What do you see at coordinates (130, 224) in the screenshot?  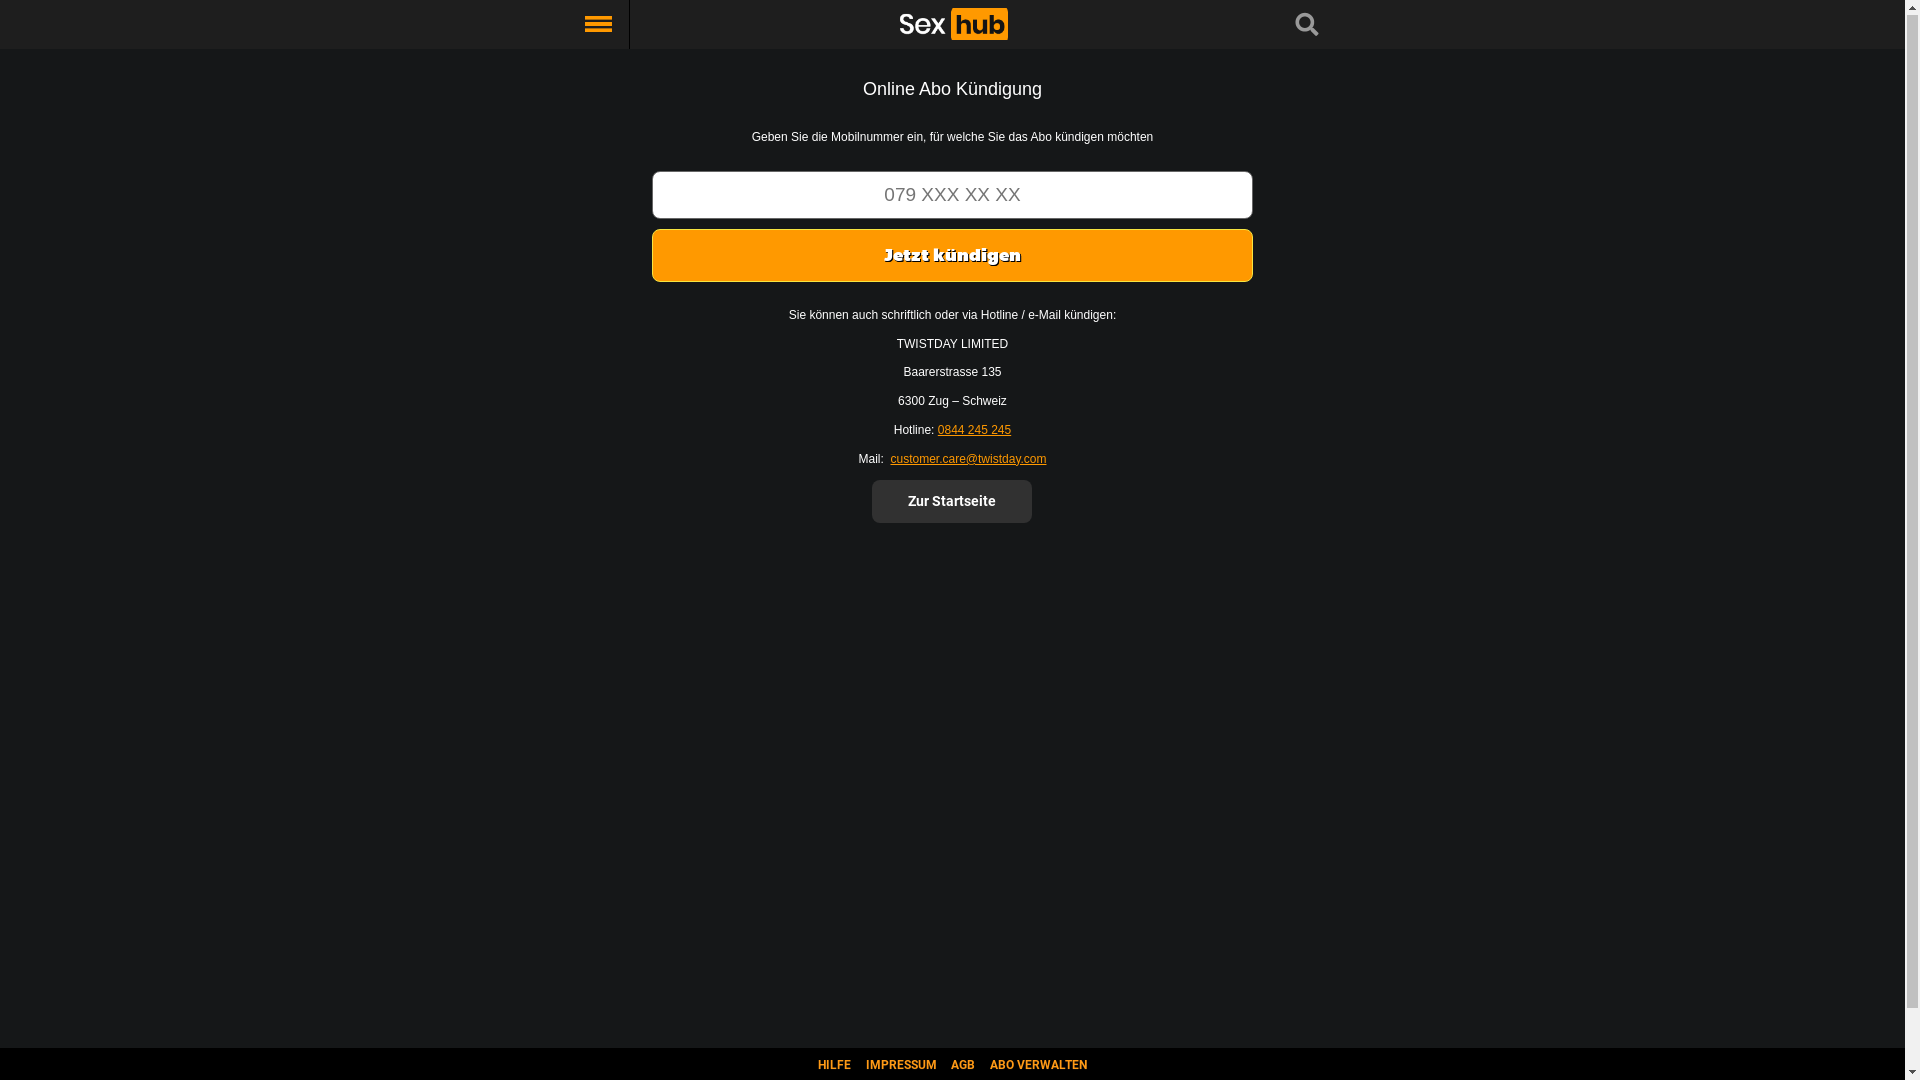 I see `Abo Verwalten` at bounding box center [130, 224].